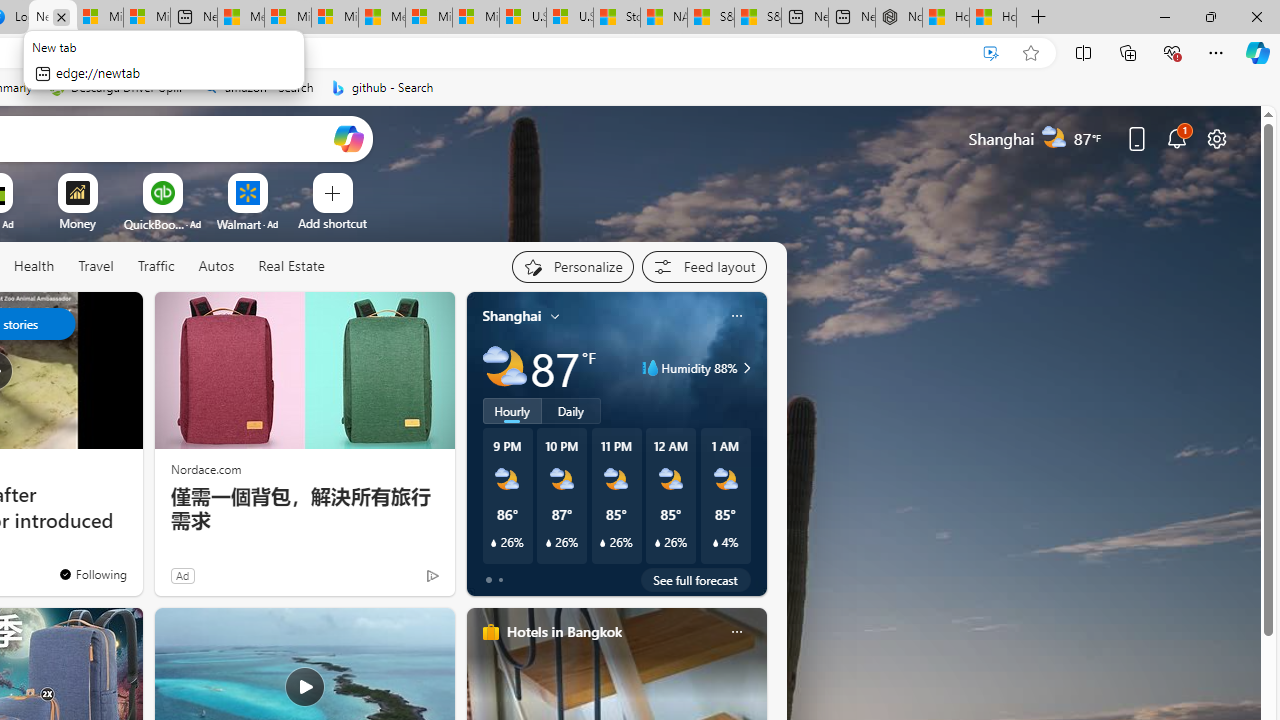  I want to click on Ad Choice, so click(432, 576).